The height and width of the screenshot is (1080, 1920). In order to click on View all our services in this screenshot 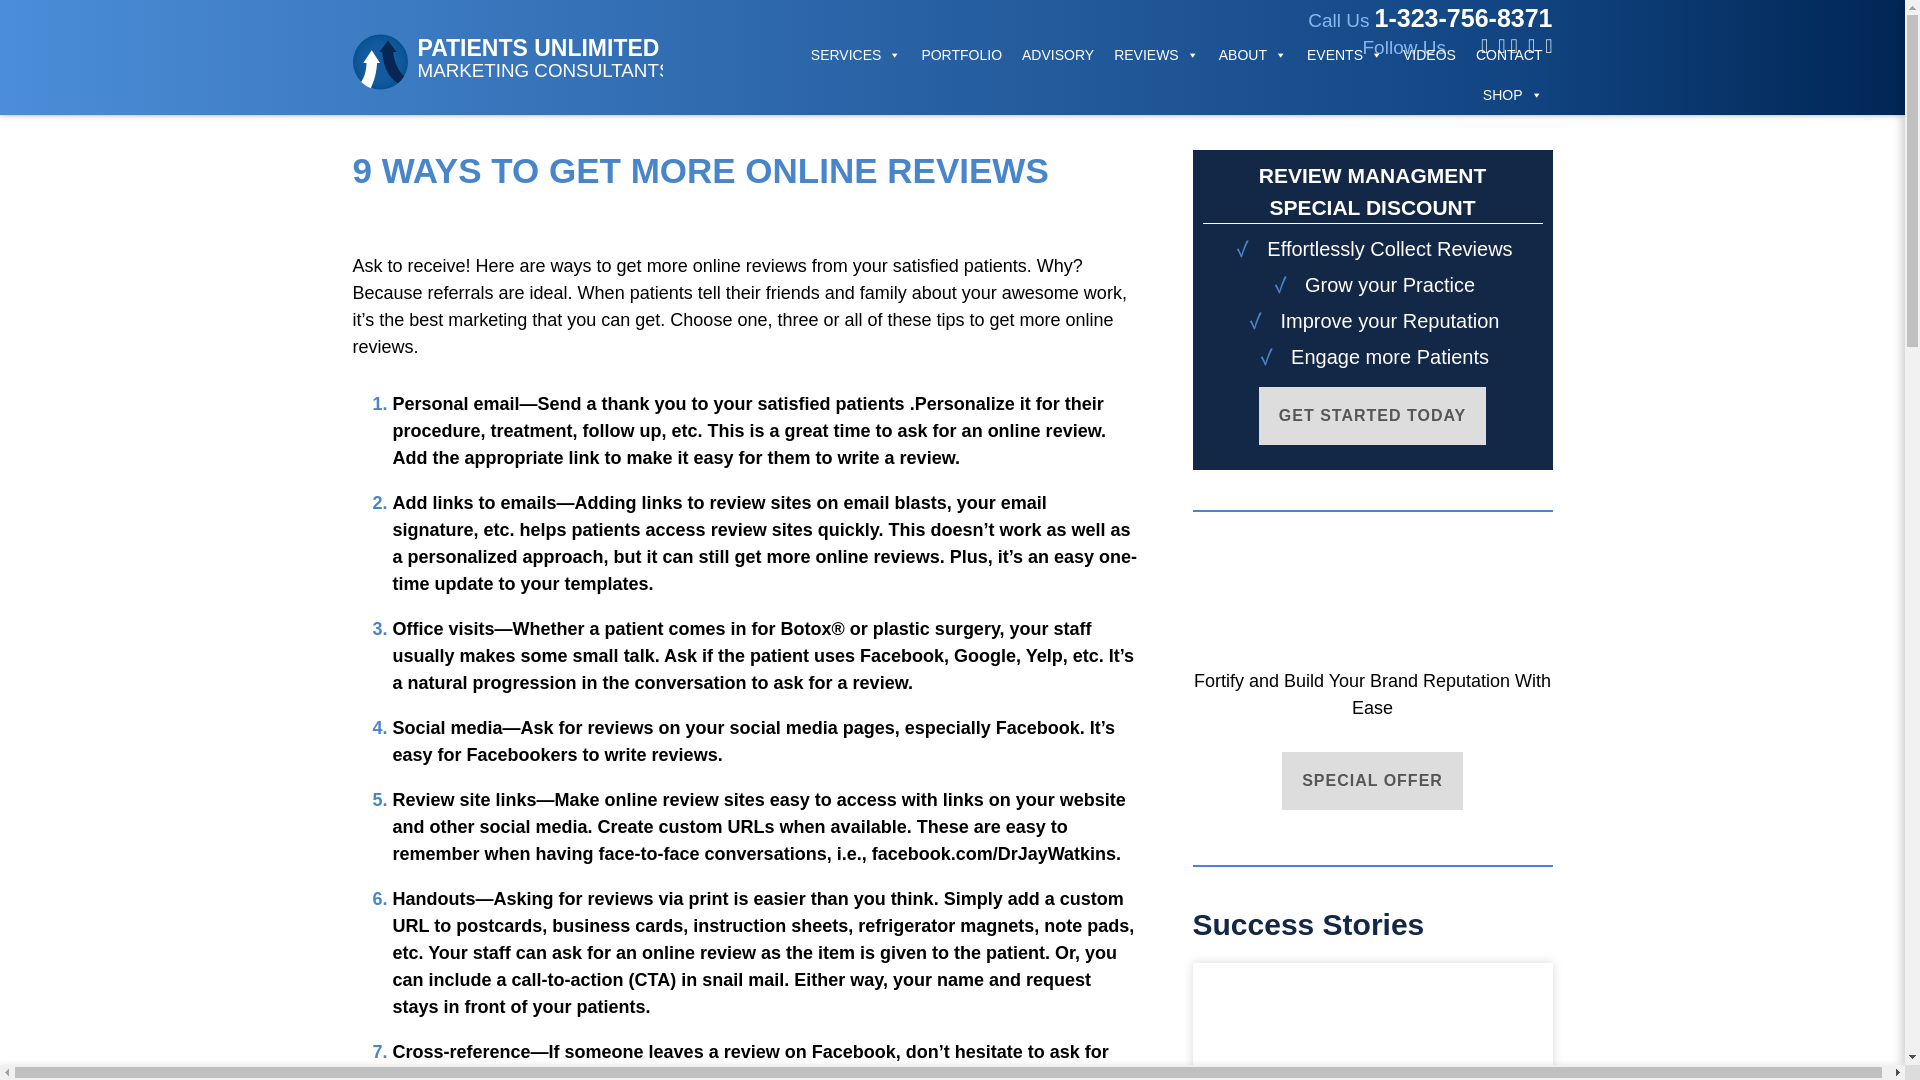, I will do `click(856, 54)`.